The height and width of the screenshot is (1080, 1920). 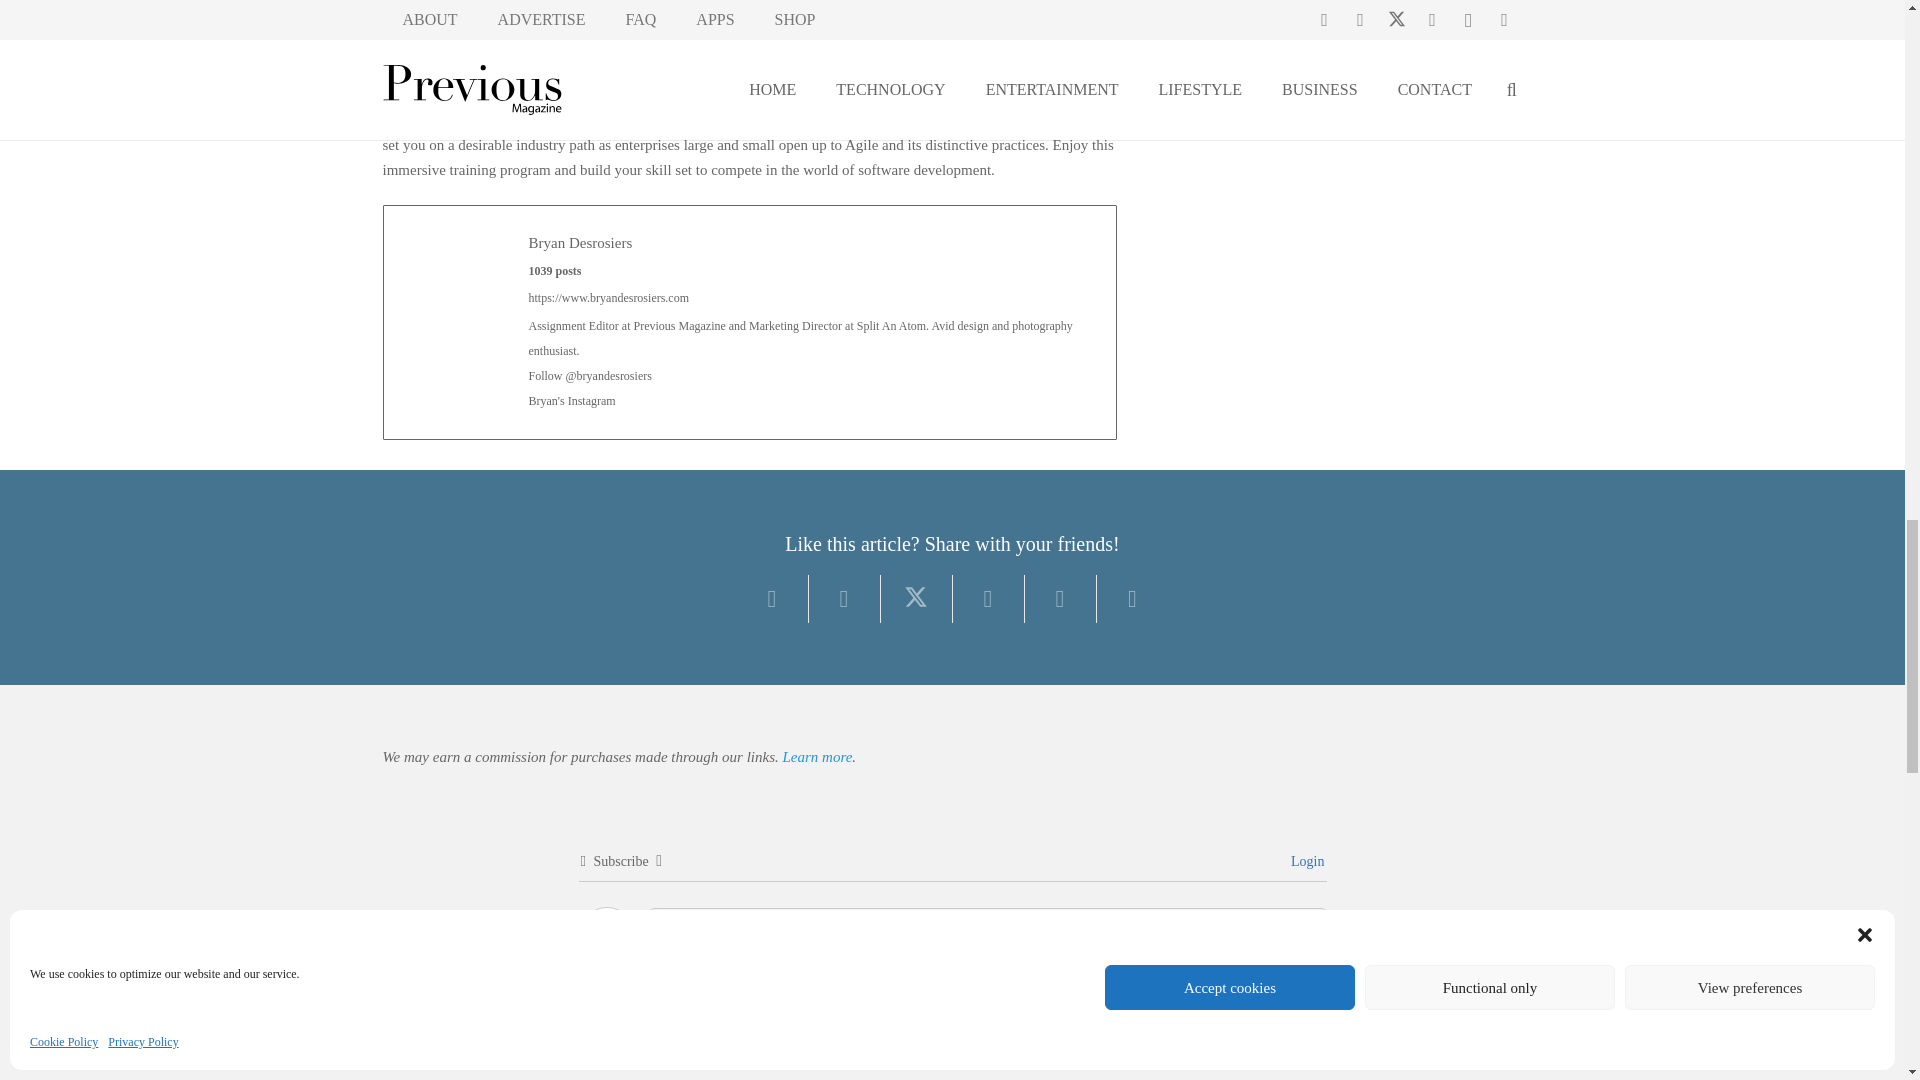 I want to click on Tweet this, so click(x=916, y=598).